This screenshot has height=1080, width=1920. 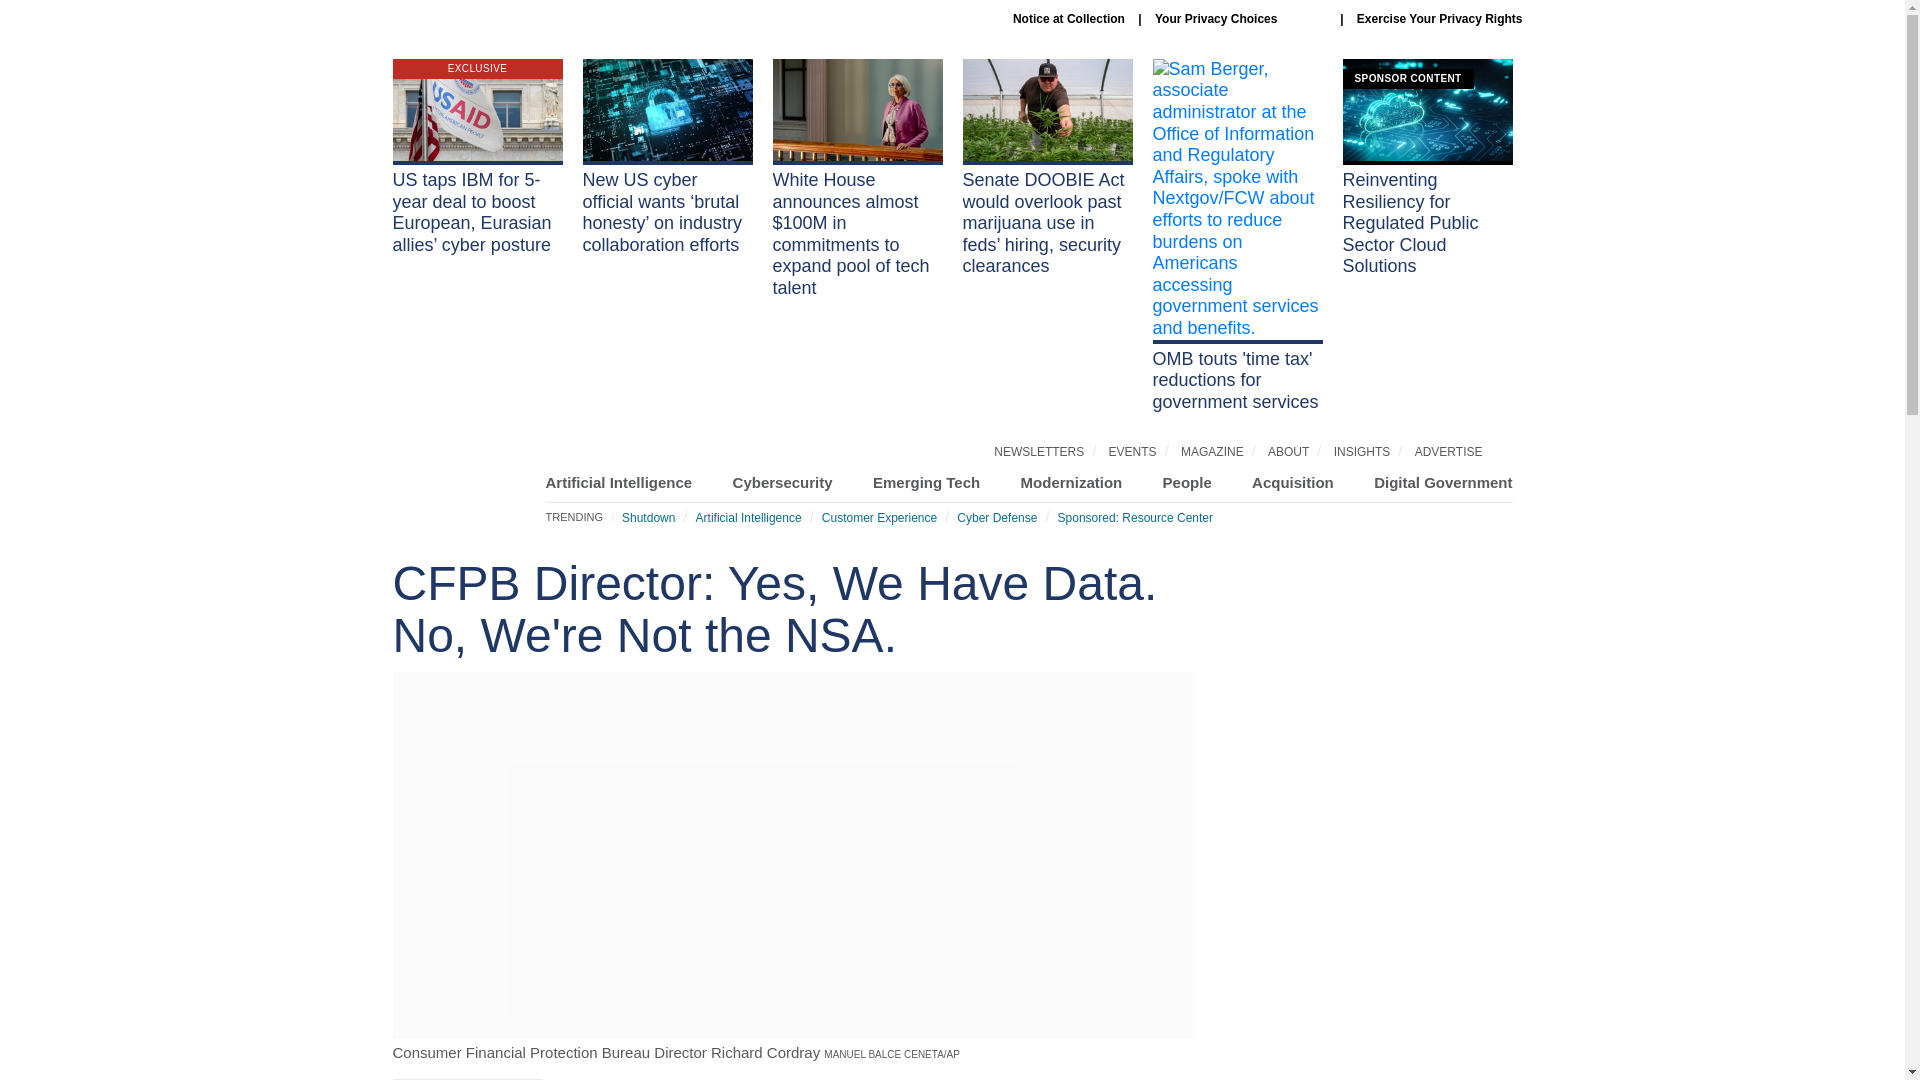 I want to click on EVENTS, so click(x=1133, y=452).